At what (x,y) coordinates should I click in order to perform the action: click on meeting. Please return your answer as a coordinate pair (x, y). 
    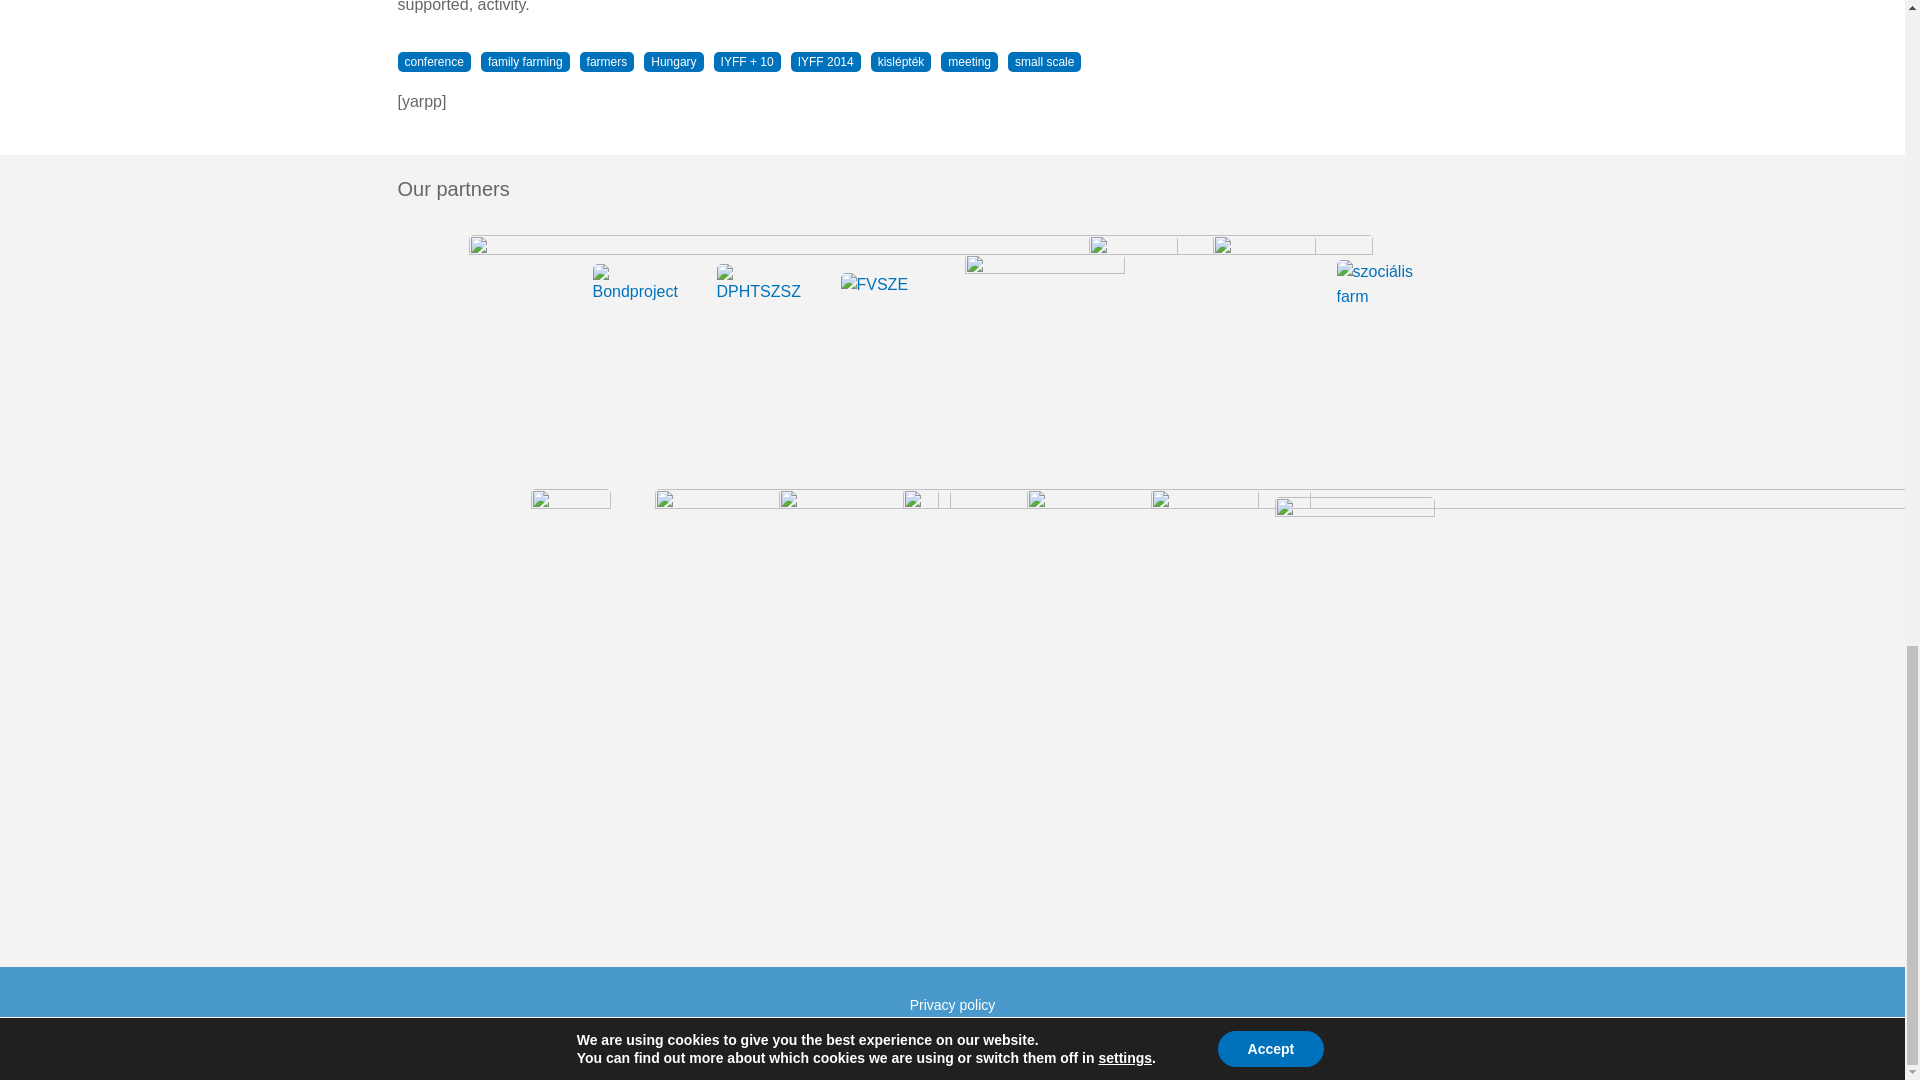
    Looking at the image, I should click on (969, 62).